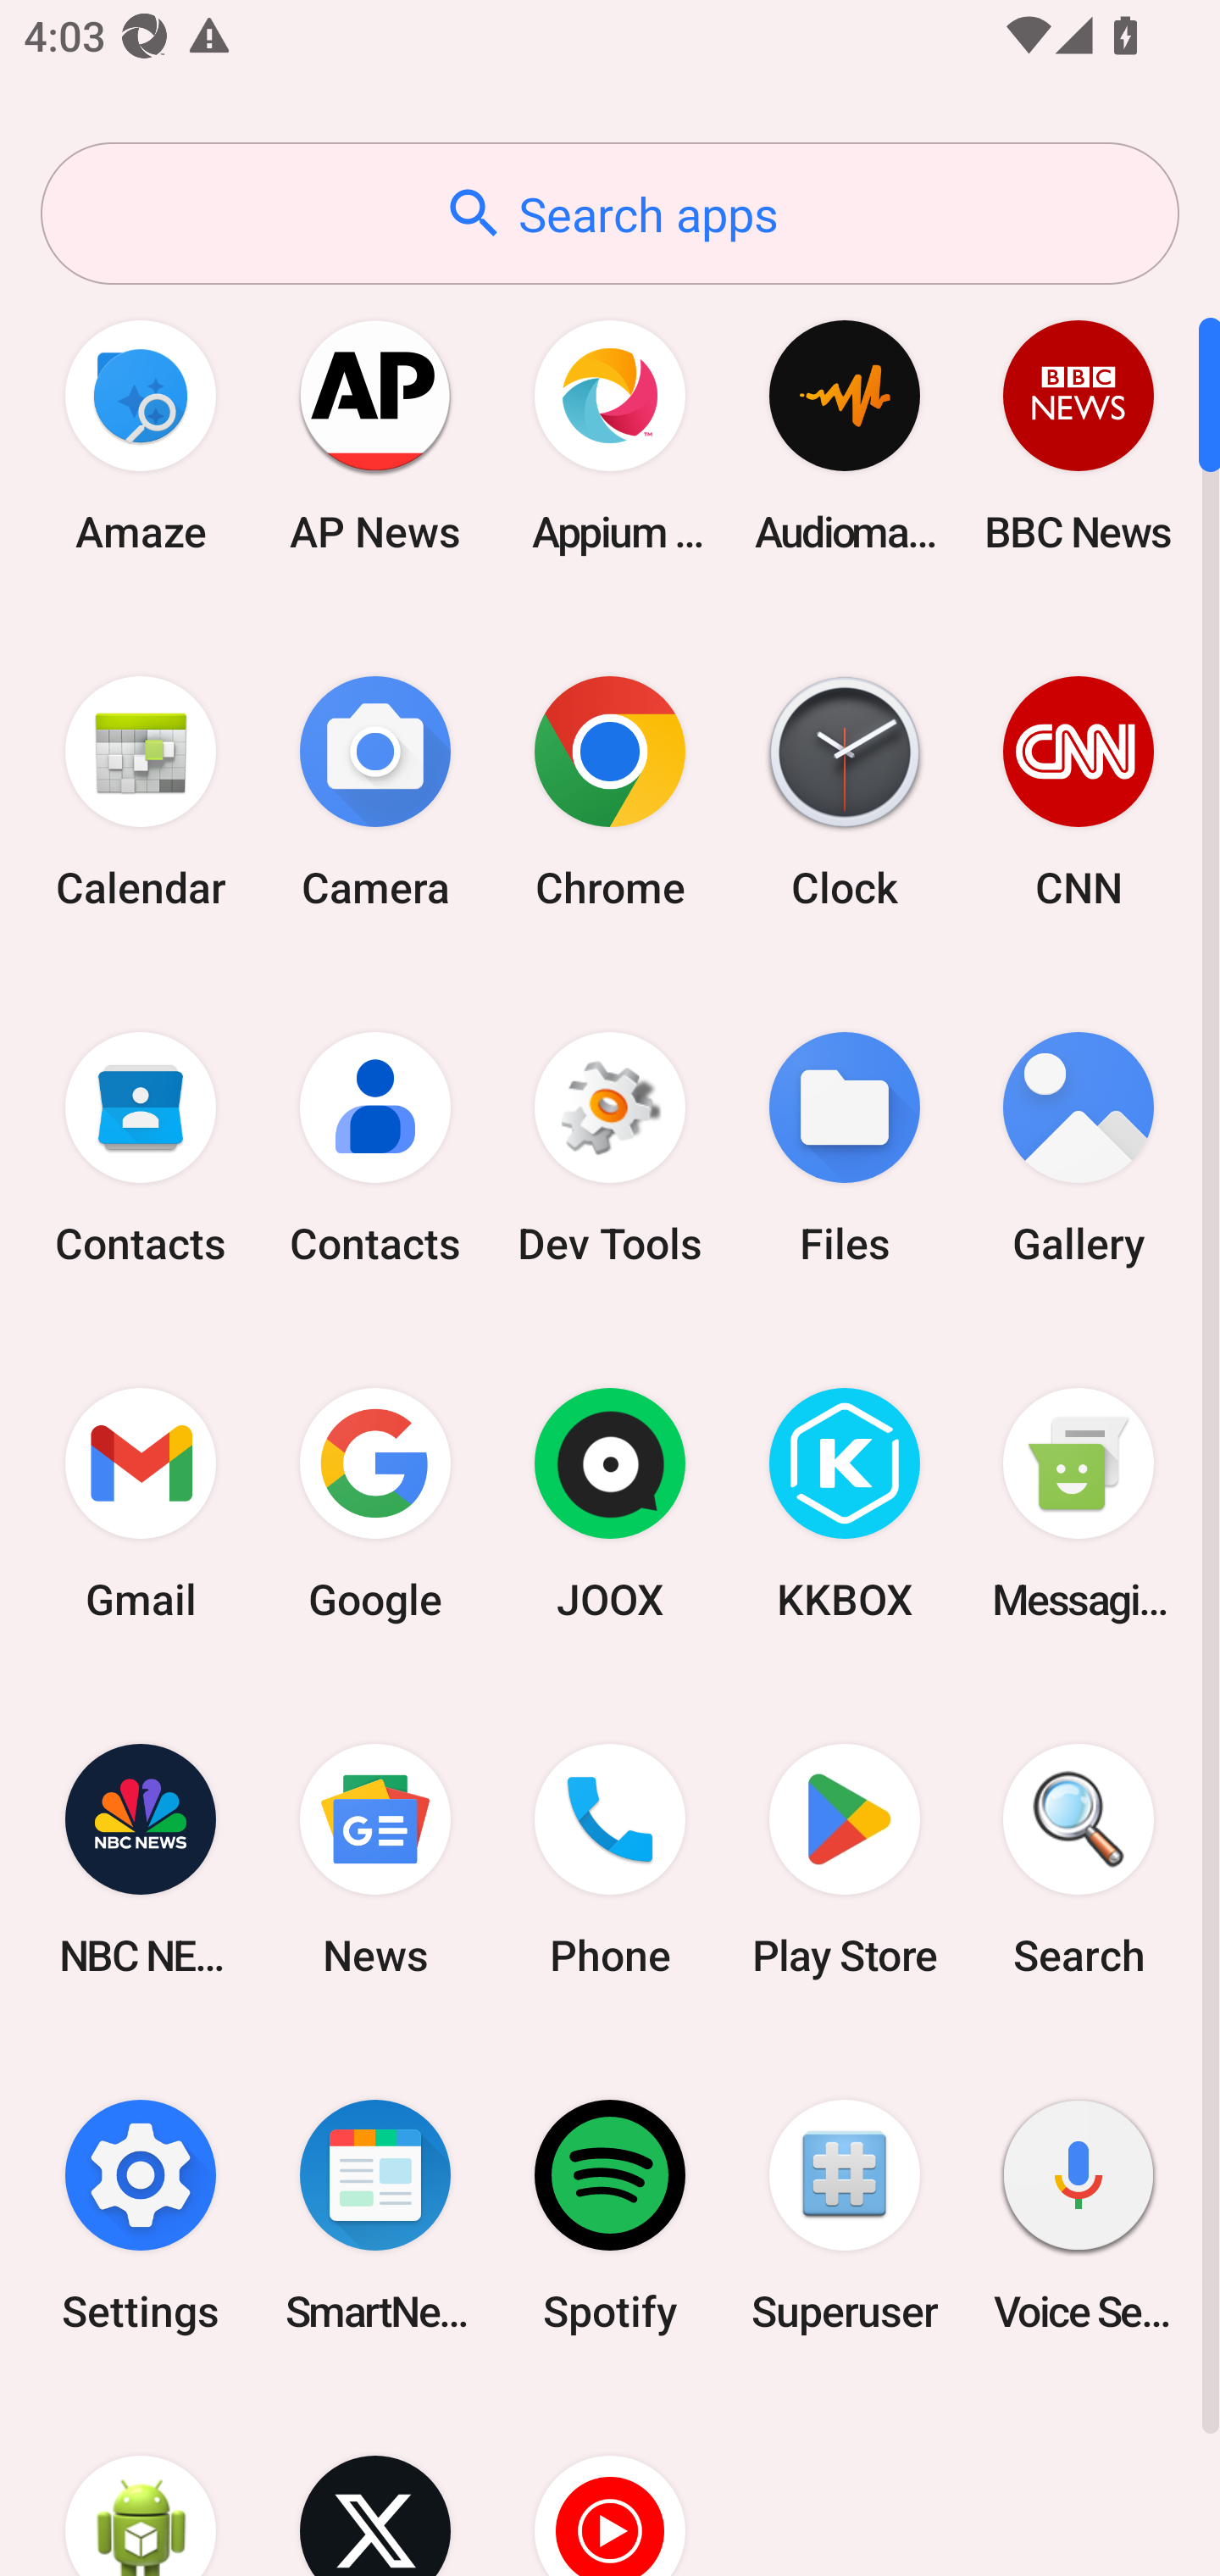  What do you see at coordinates (1079, 1859) in the screenshot?
I see `Search` at bounding box center [1079, 1859].